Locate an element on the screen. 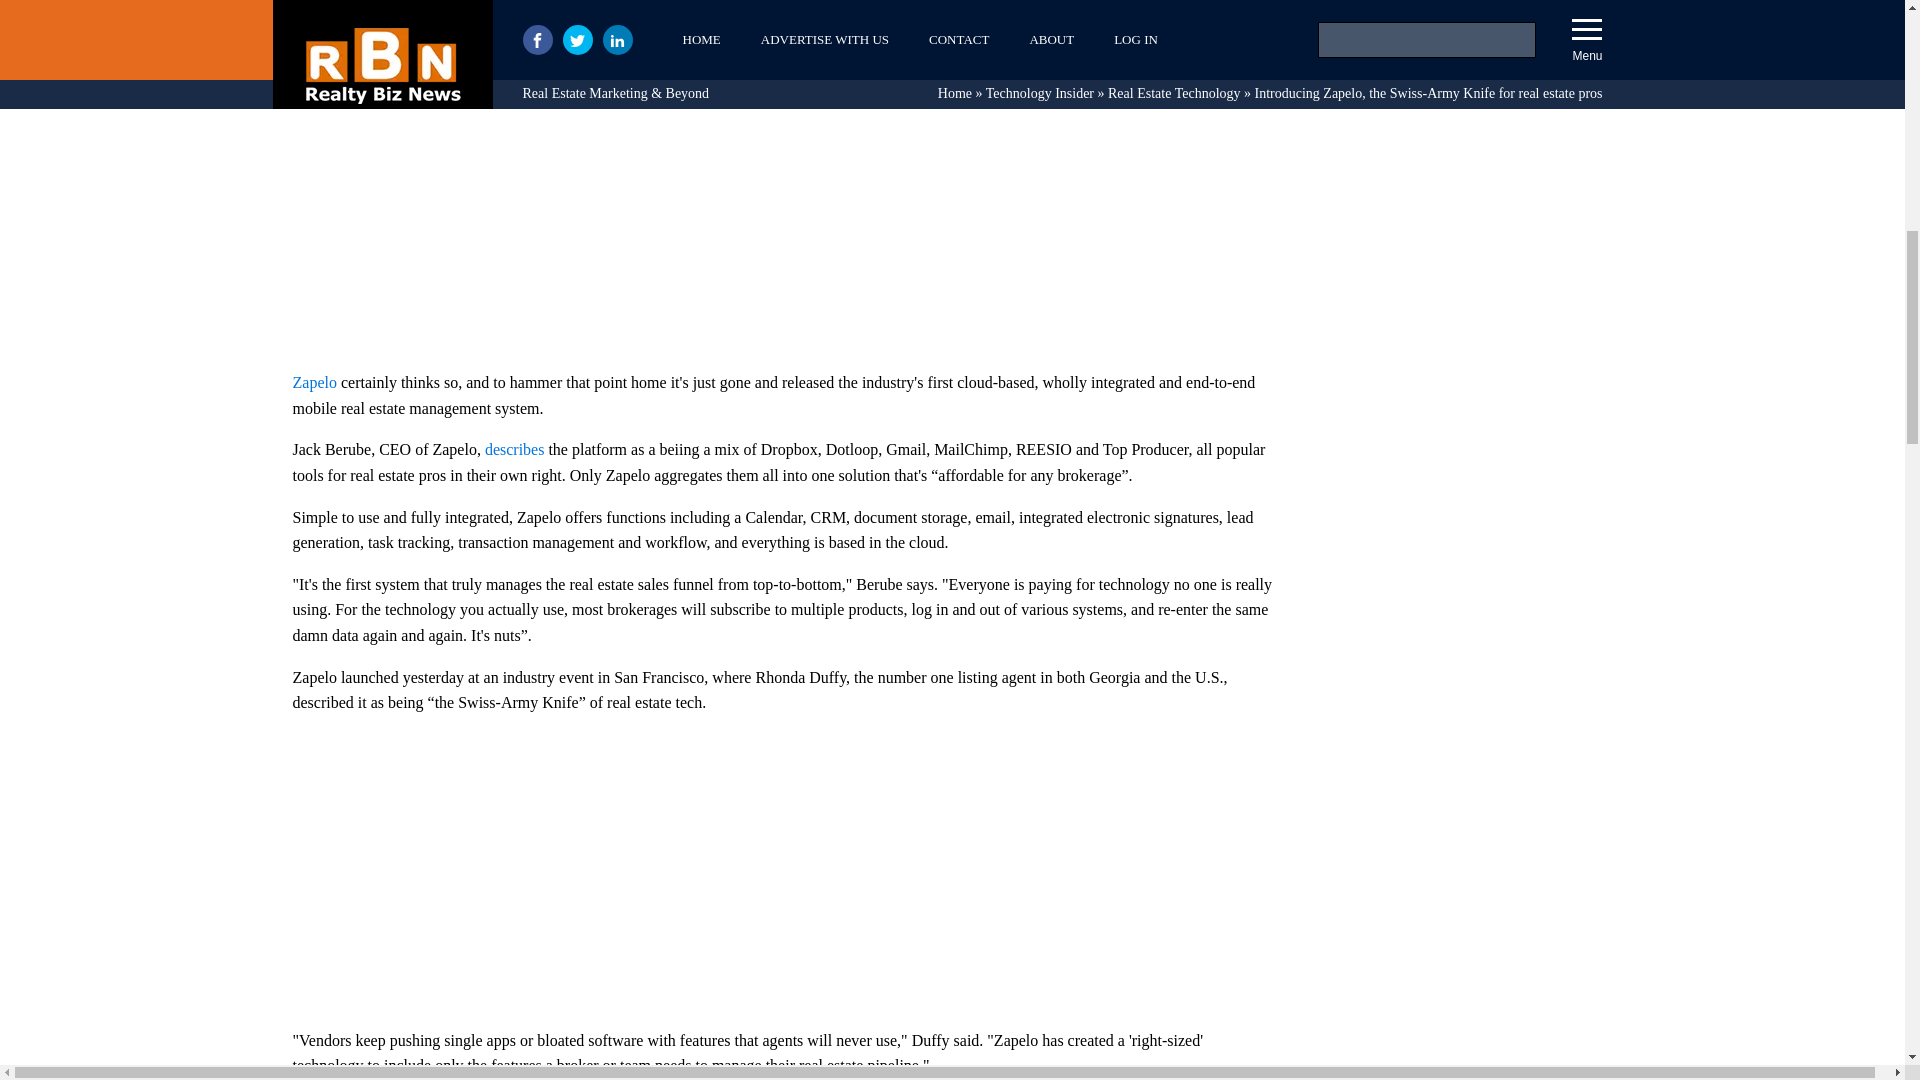  Advertisement is located at coordinates (1462, 60).